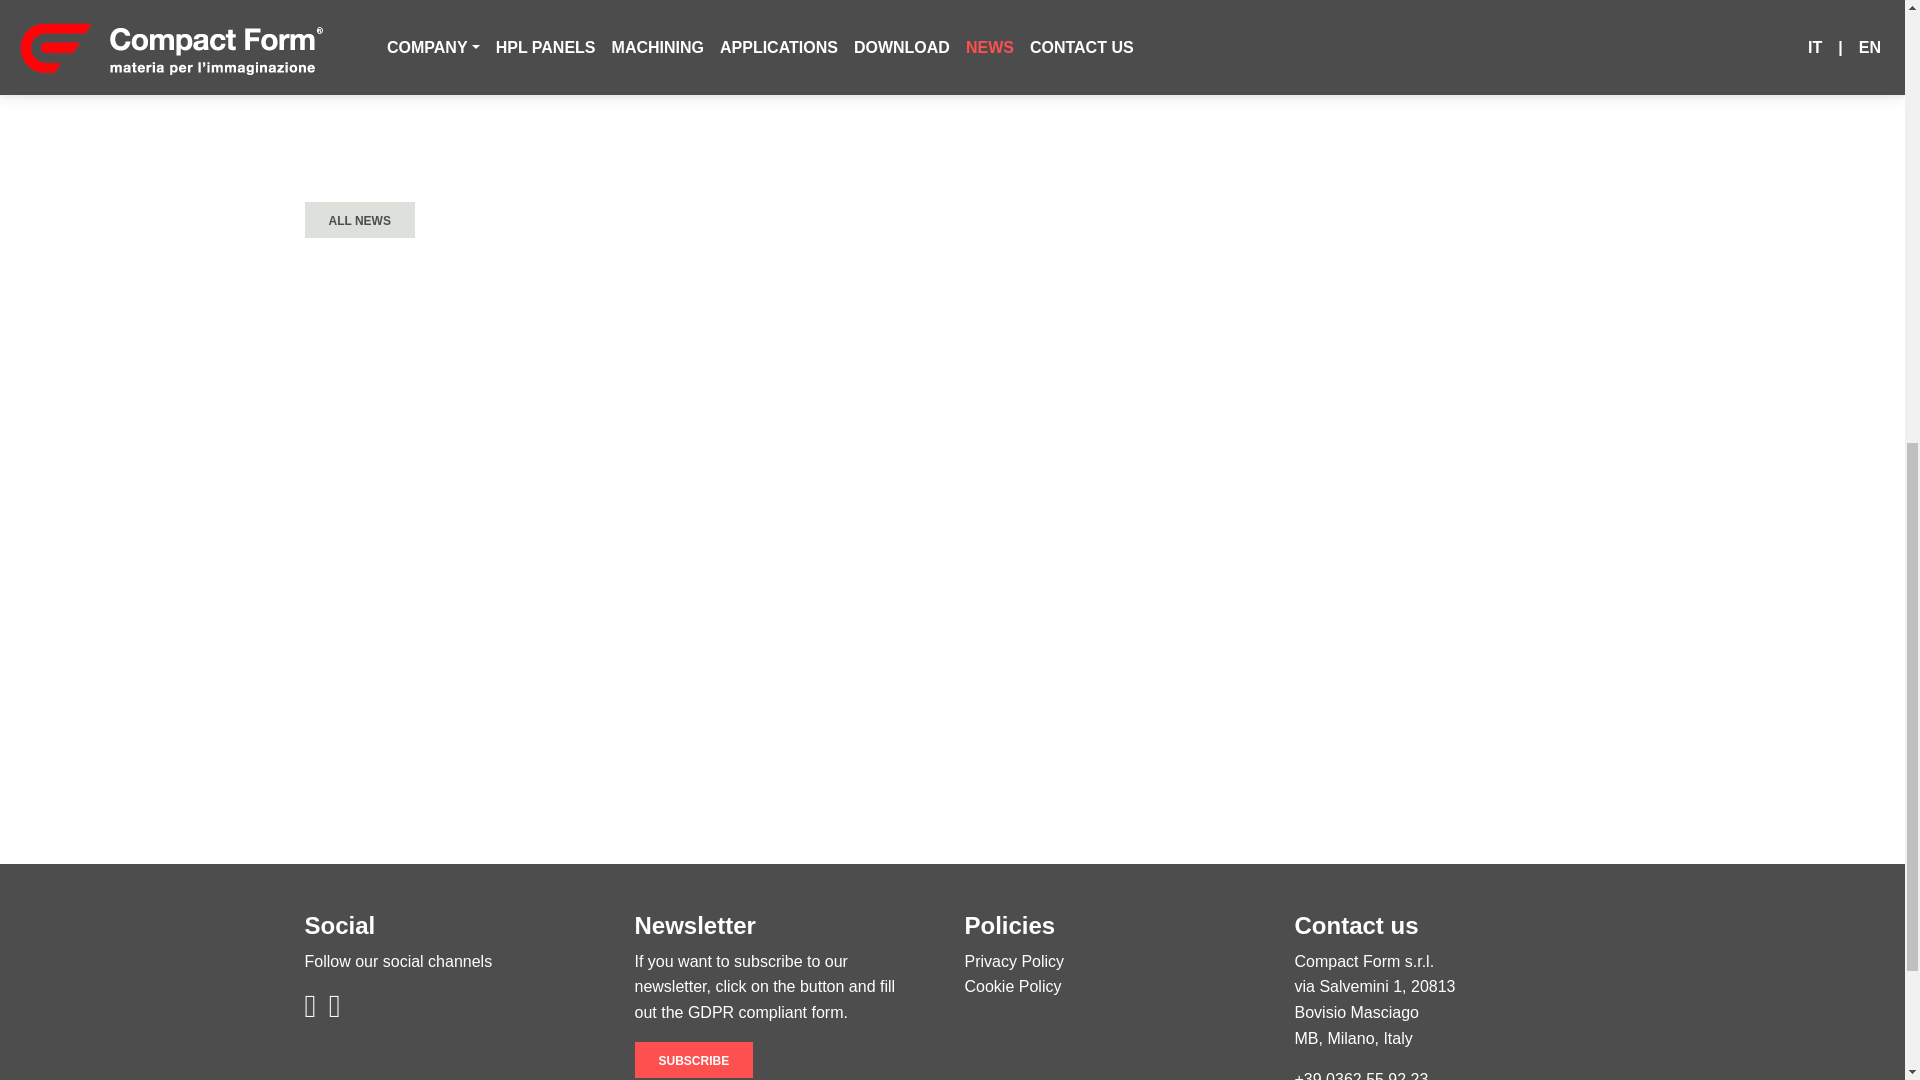  What do you see at coordinates (692, 1060) in the screenshot?
I see `SUBSCRIBE` at bounding box center [692, 1060].